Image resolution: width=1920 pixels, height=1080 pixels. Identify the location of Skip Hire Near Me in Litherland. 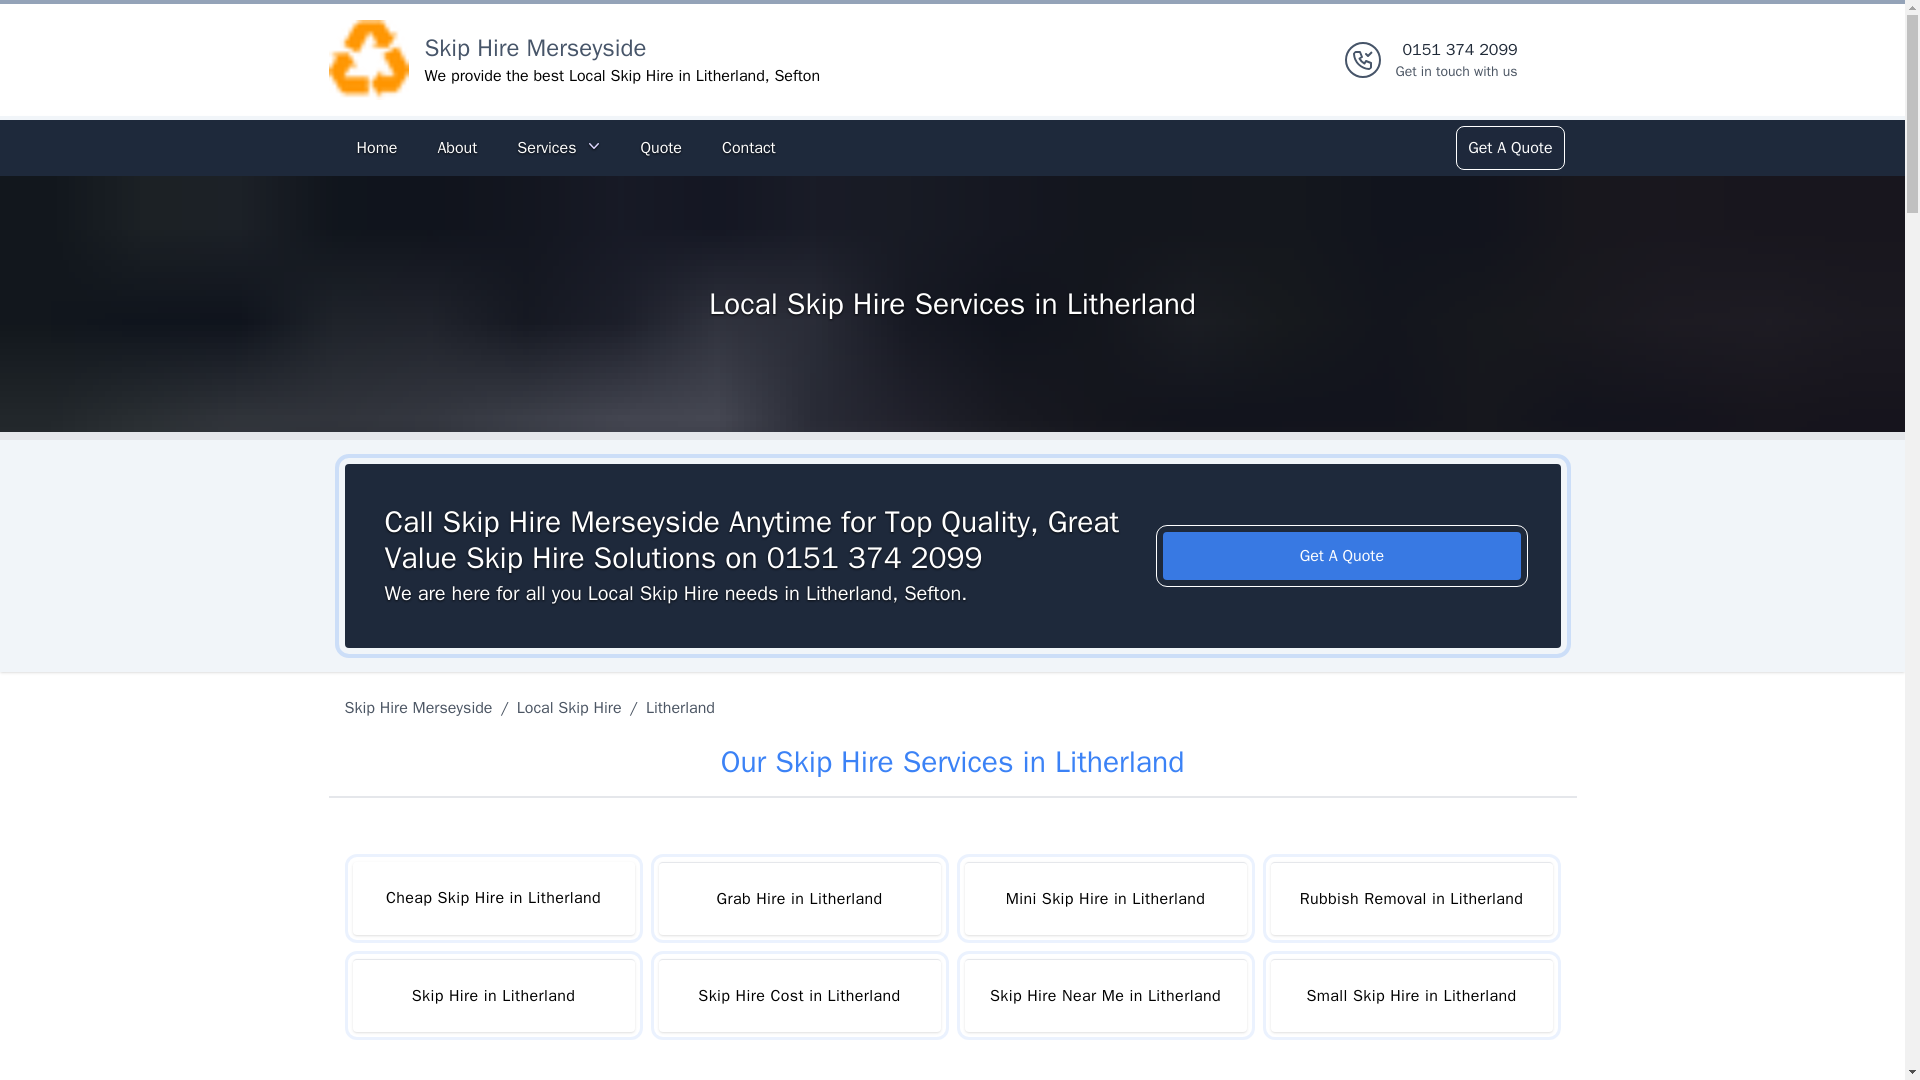
(1104, 996).